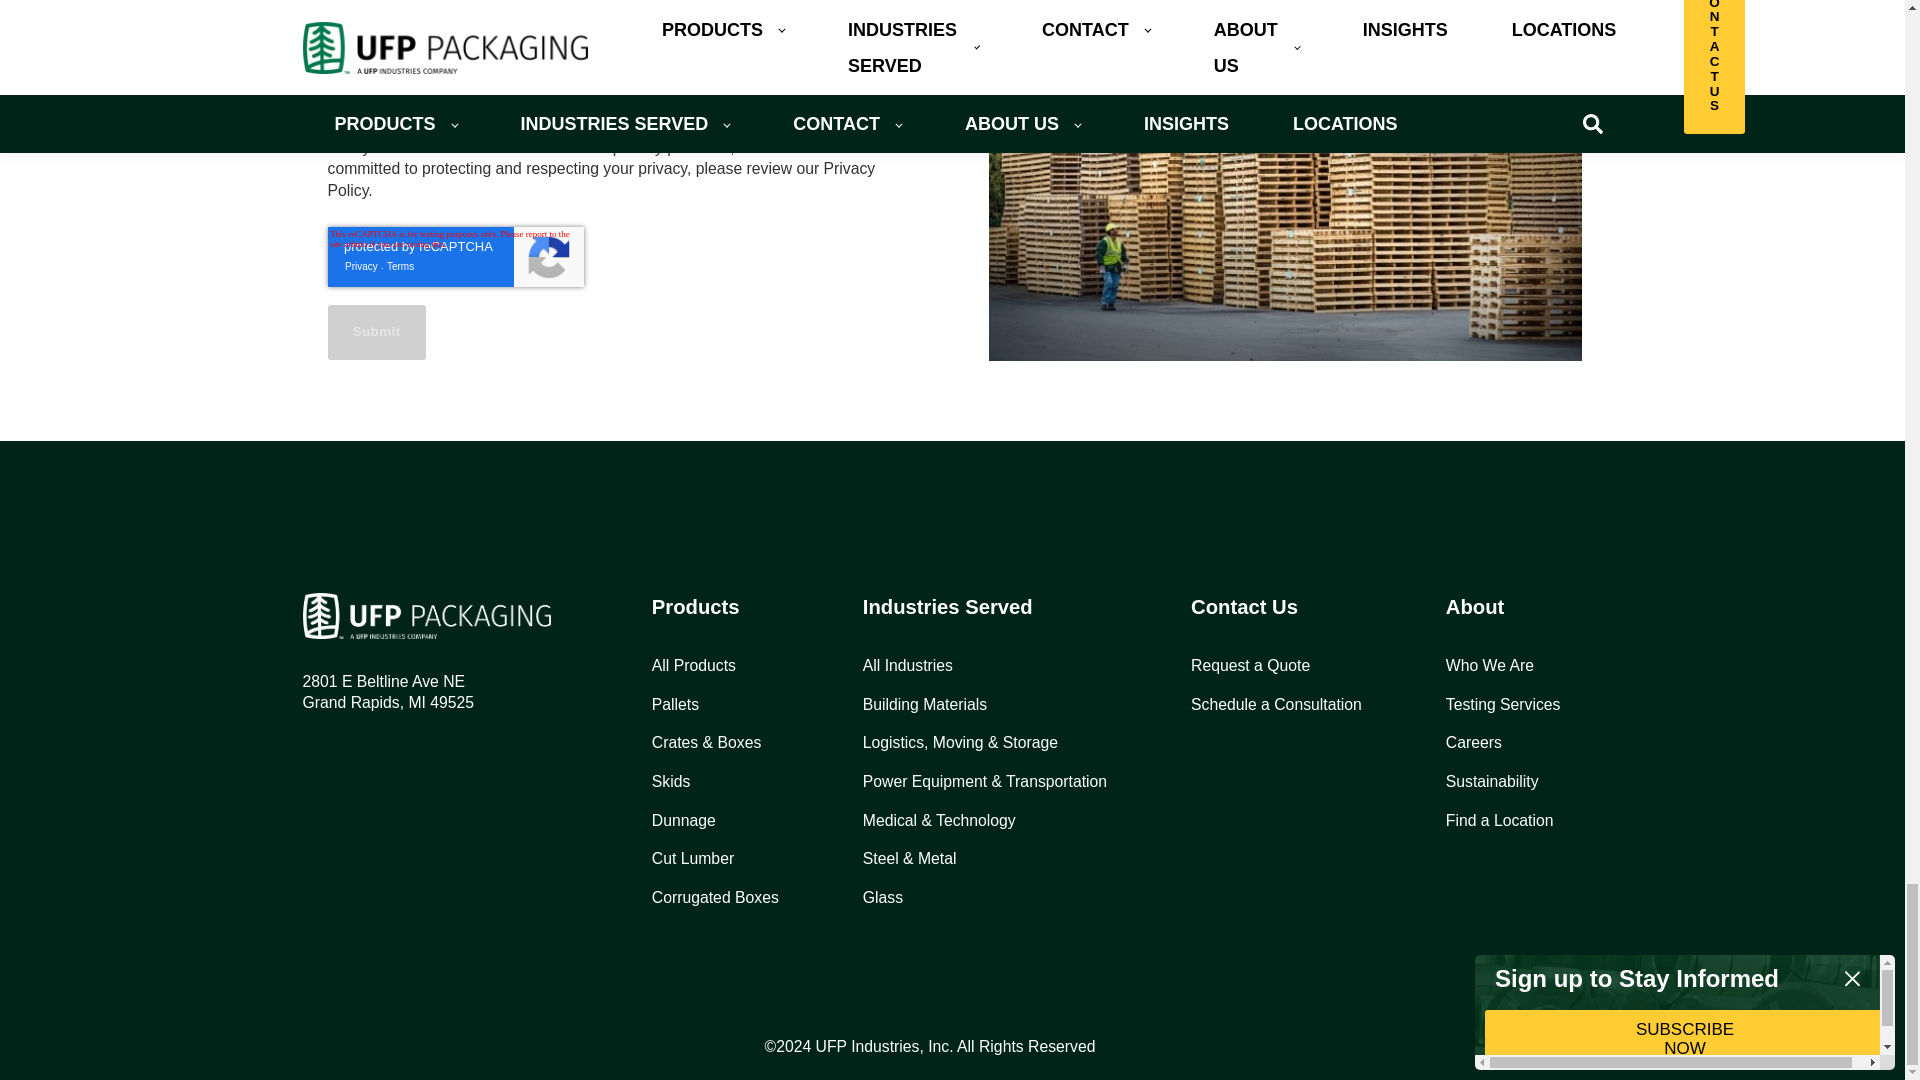  I want to click on Submit, so click(377, 332).